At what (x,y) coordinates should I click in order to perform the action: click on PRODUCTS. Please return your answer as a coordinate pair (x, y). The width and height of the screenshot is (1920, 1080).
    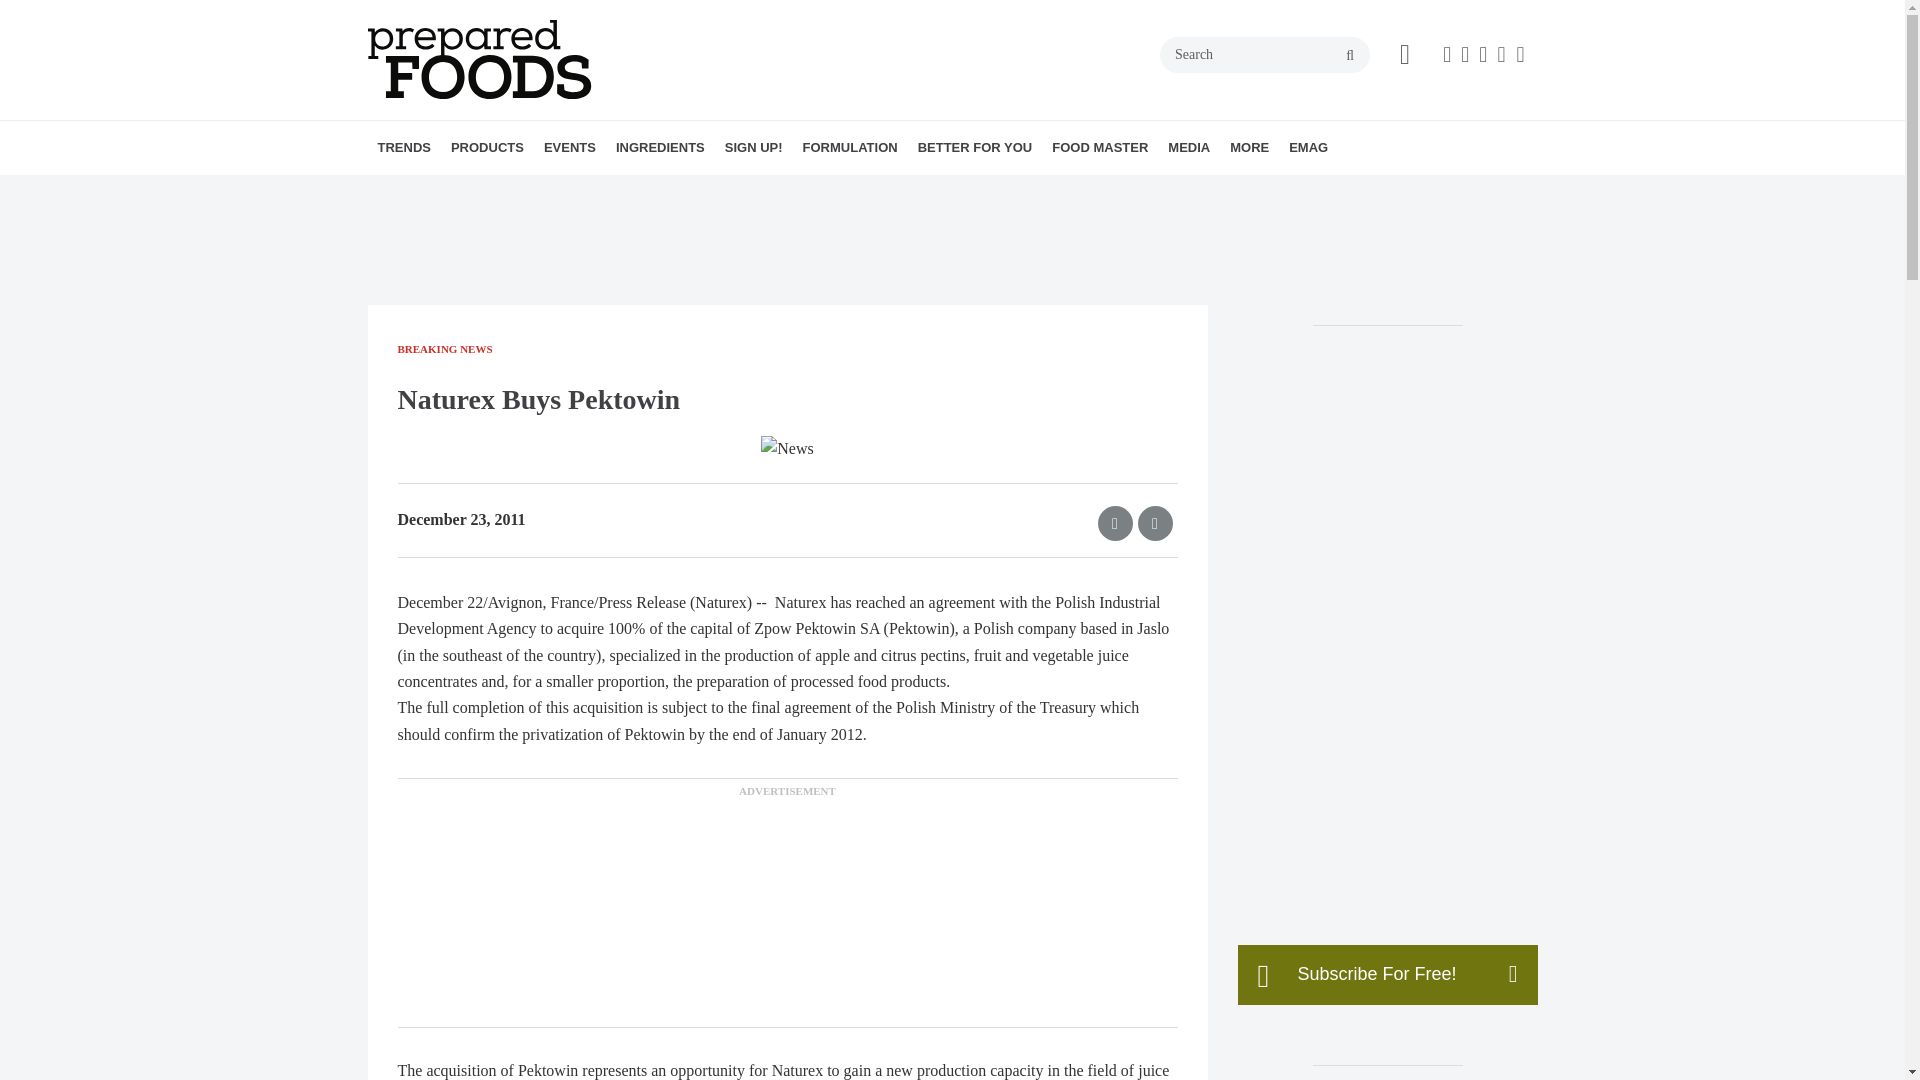
    Looking at the image, I should click on (487, 147).